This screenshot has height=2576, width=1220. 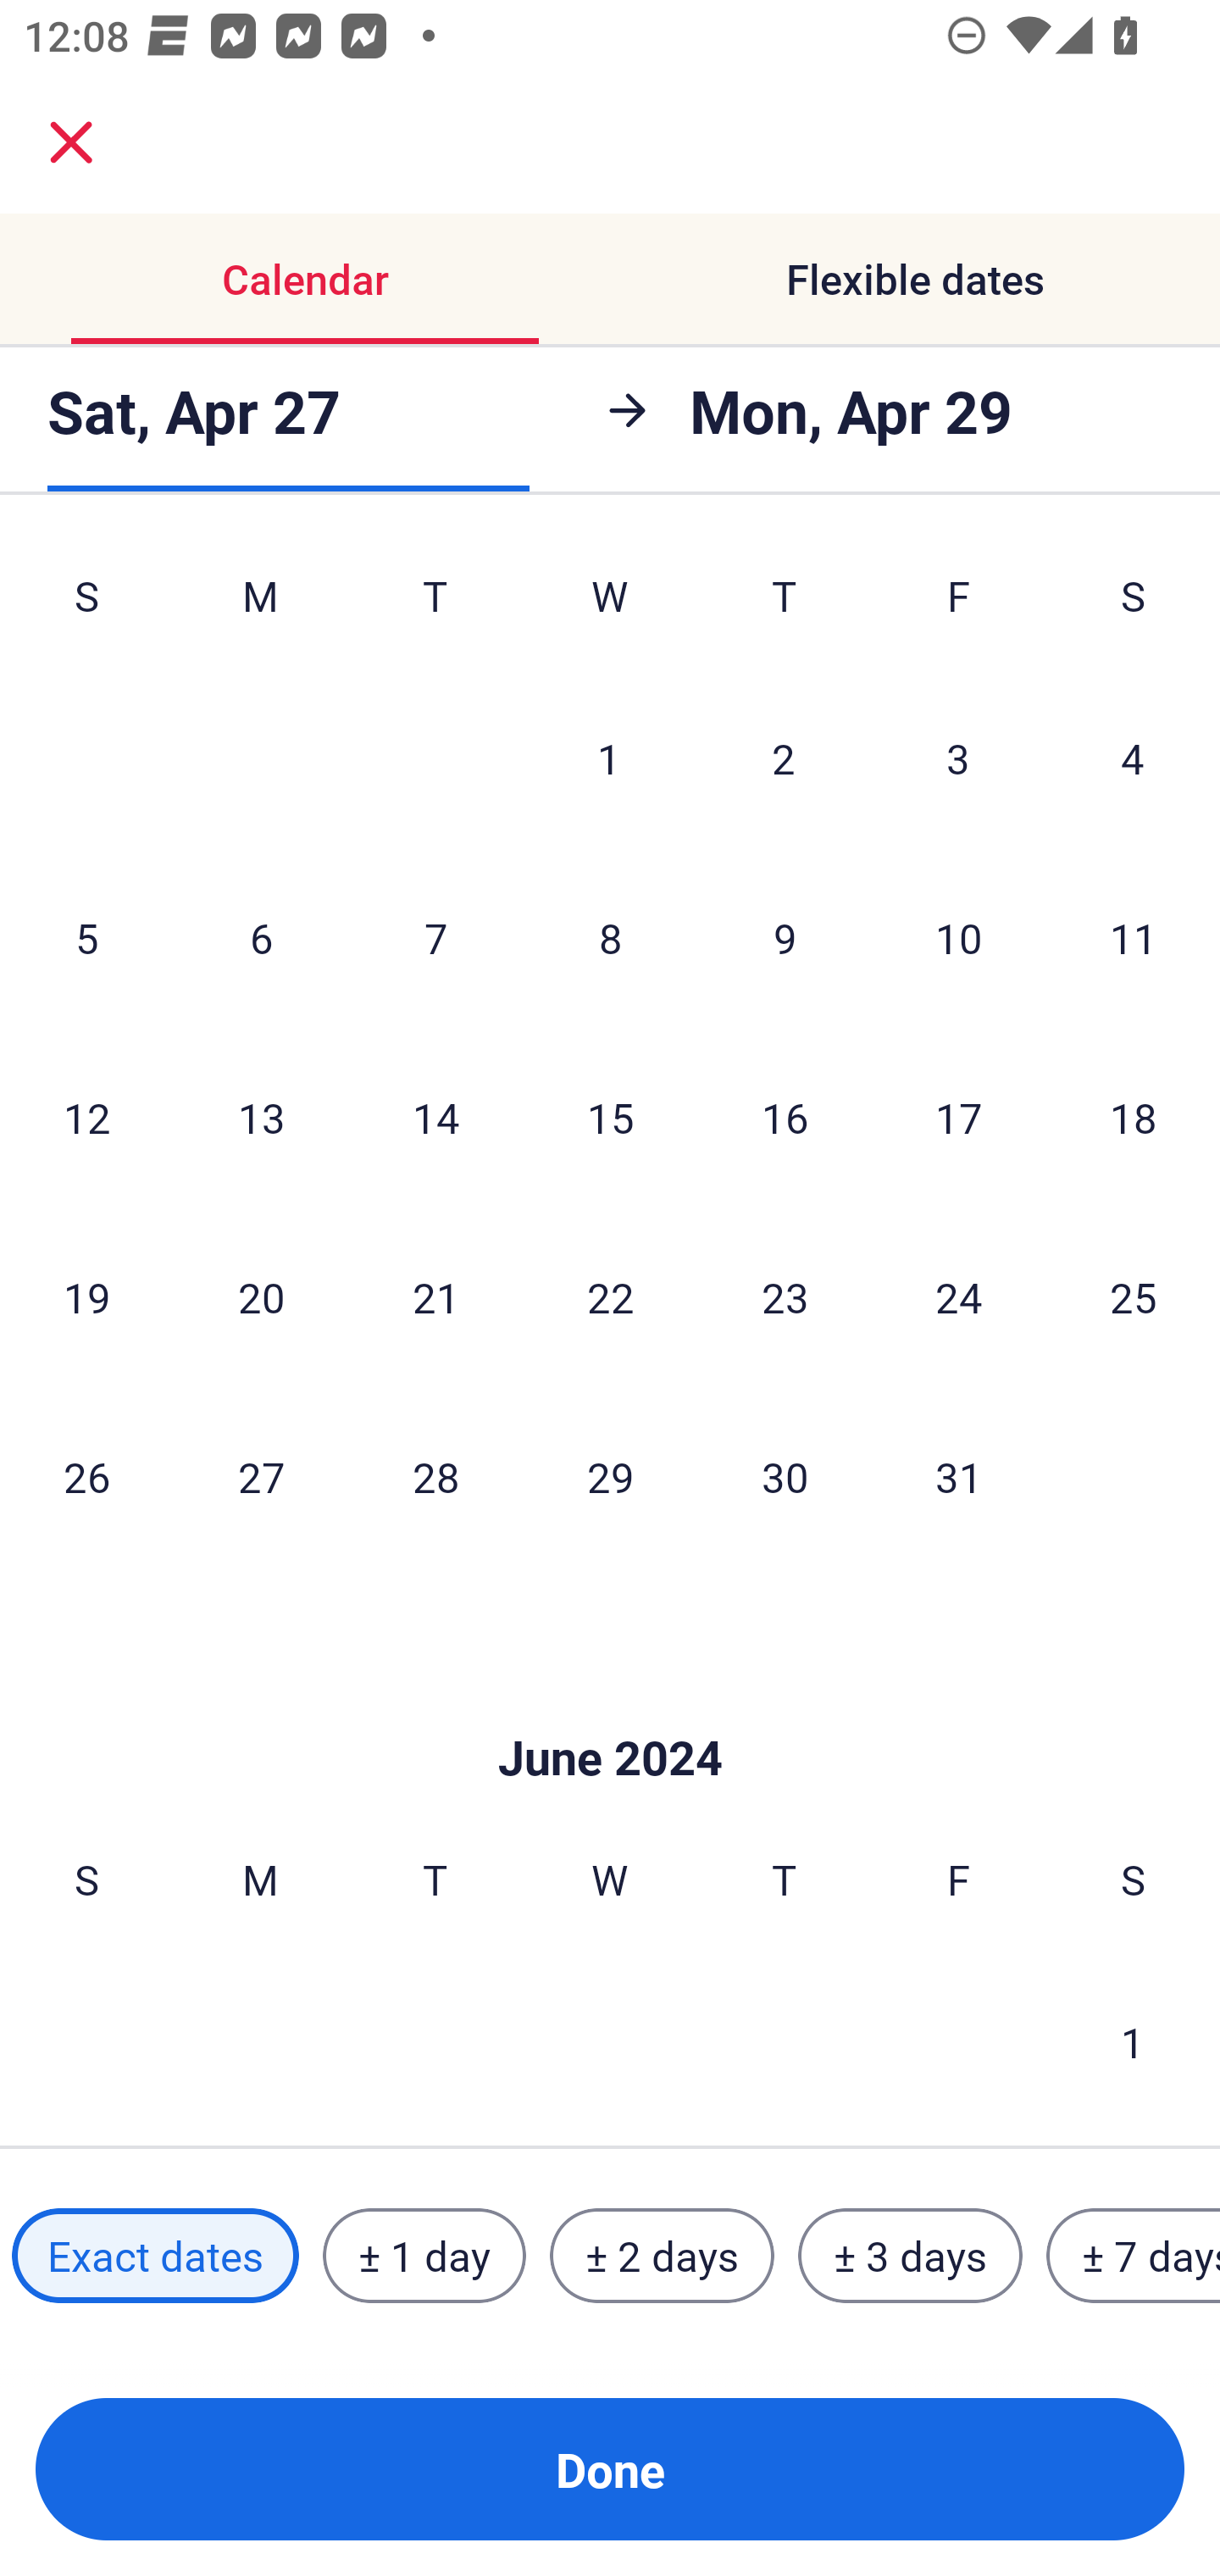 I want to click on 23 Thursday, May 23, 2024, so click(x=785, y=1296).